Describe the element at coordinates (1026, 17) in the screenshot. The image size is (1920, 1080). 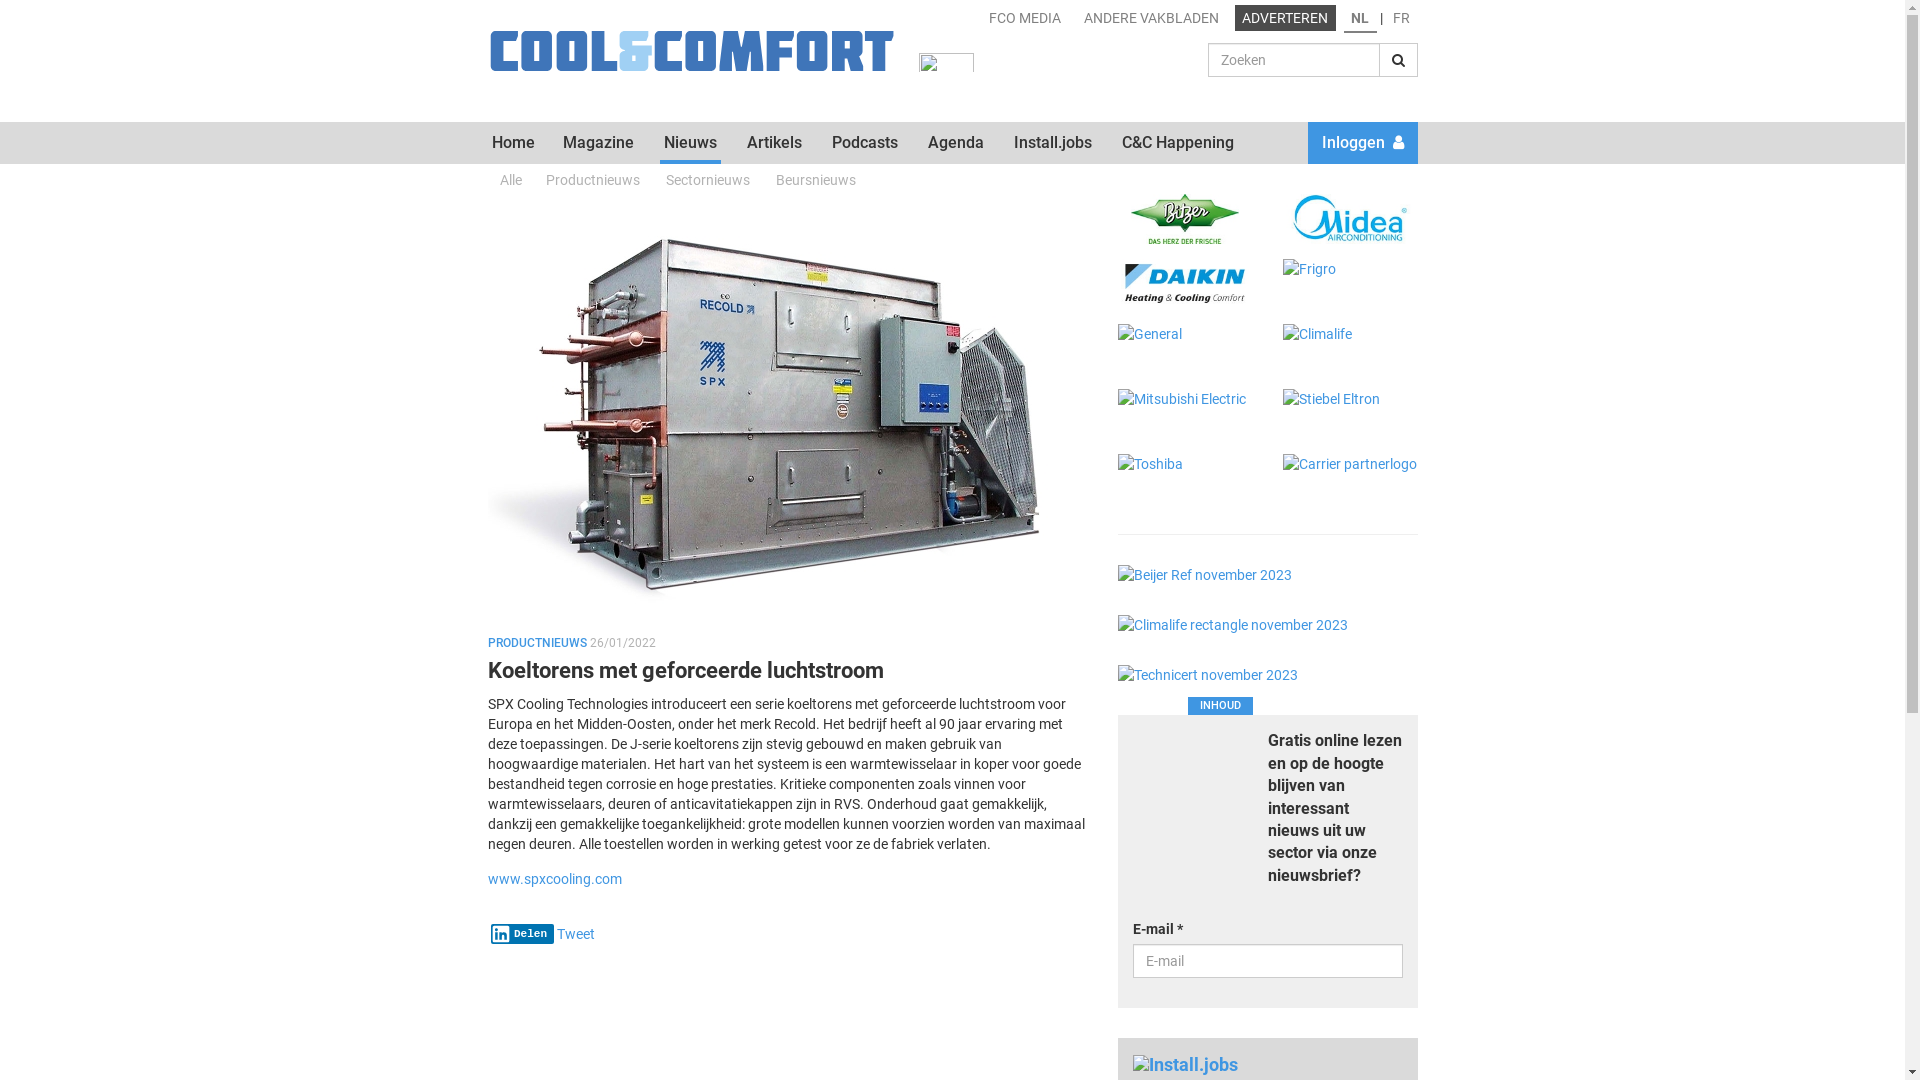
I see `FCO MEDIA` at that location.